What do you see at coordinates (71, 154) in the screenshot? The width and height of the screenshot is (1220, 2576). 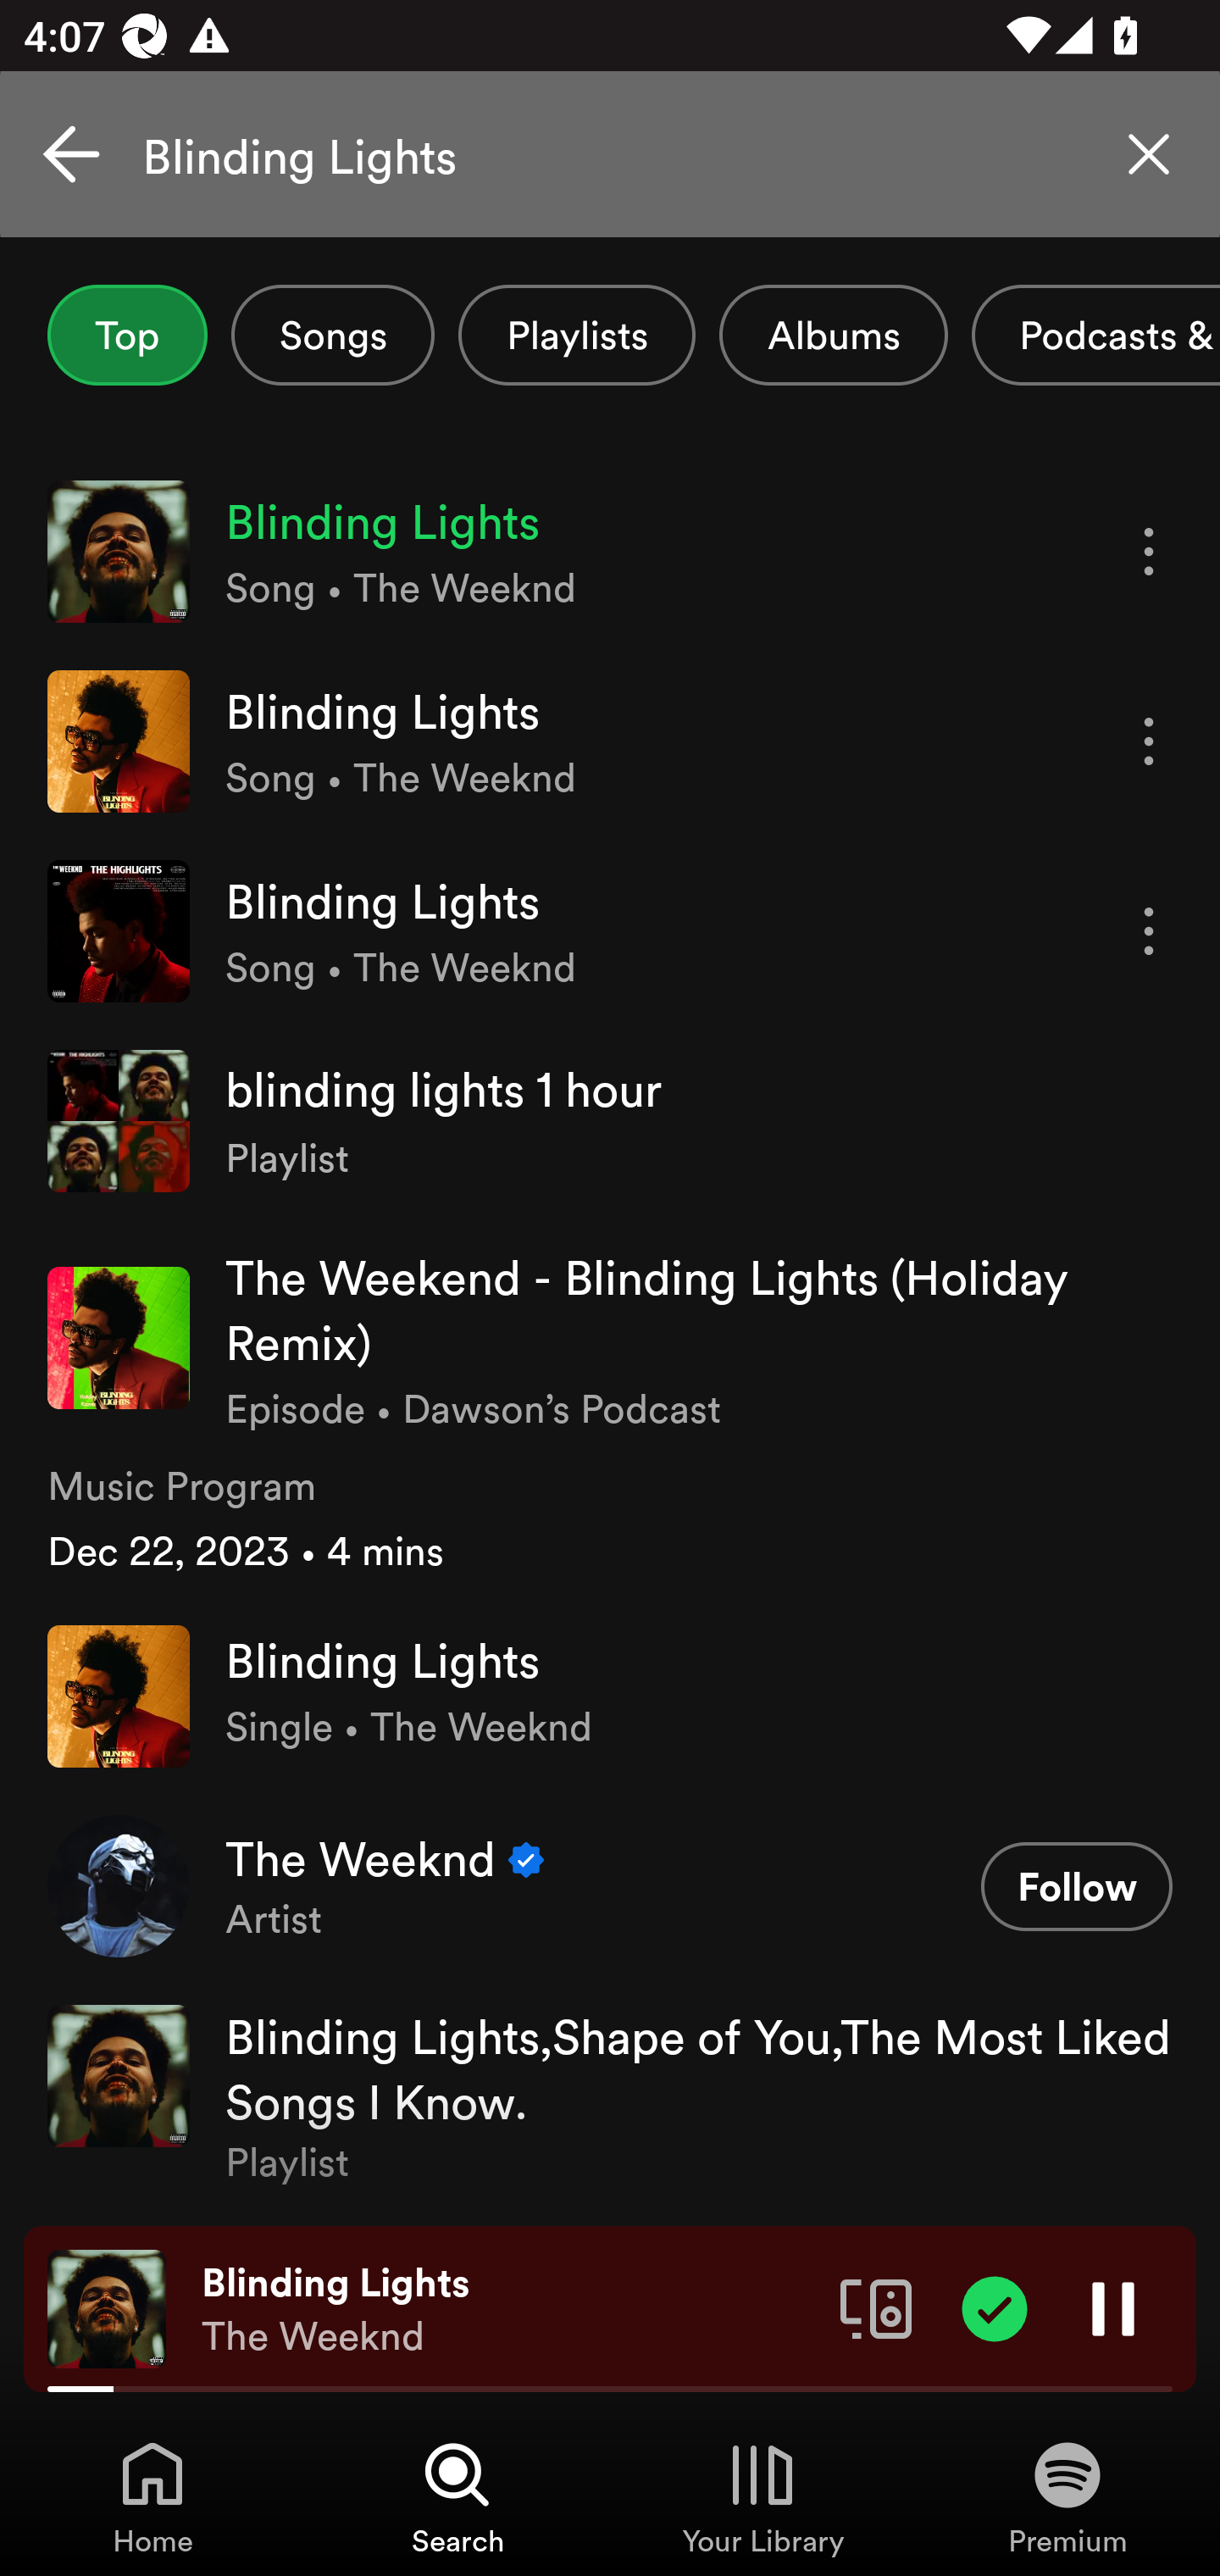 I see `Cancel` at bounding box center [71, 154].